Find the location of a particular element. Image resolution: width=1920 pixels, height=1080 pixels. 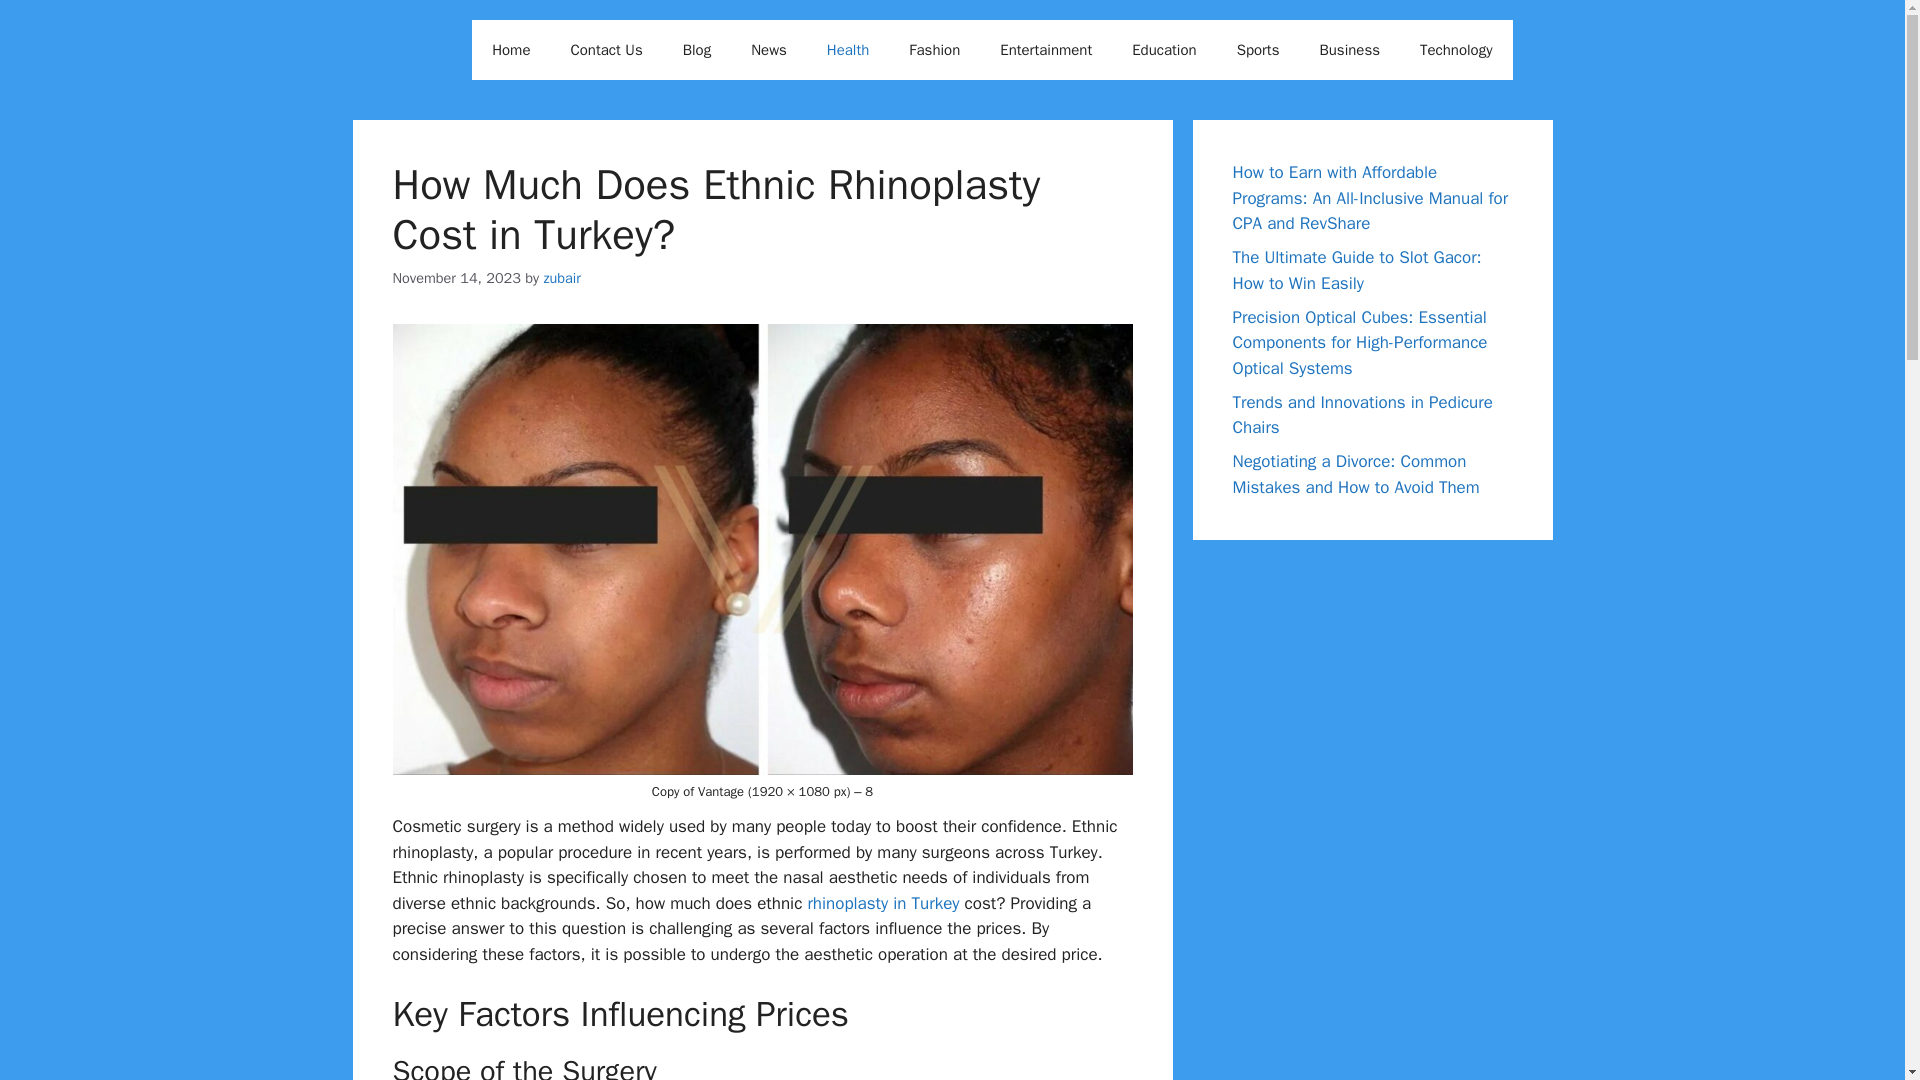

Entertainment is located at coordinates (1045, 50).